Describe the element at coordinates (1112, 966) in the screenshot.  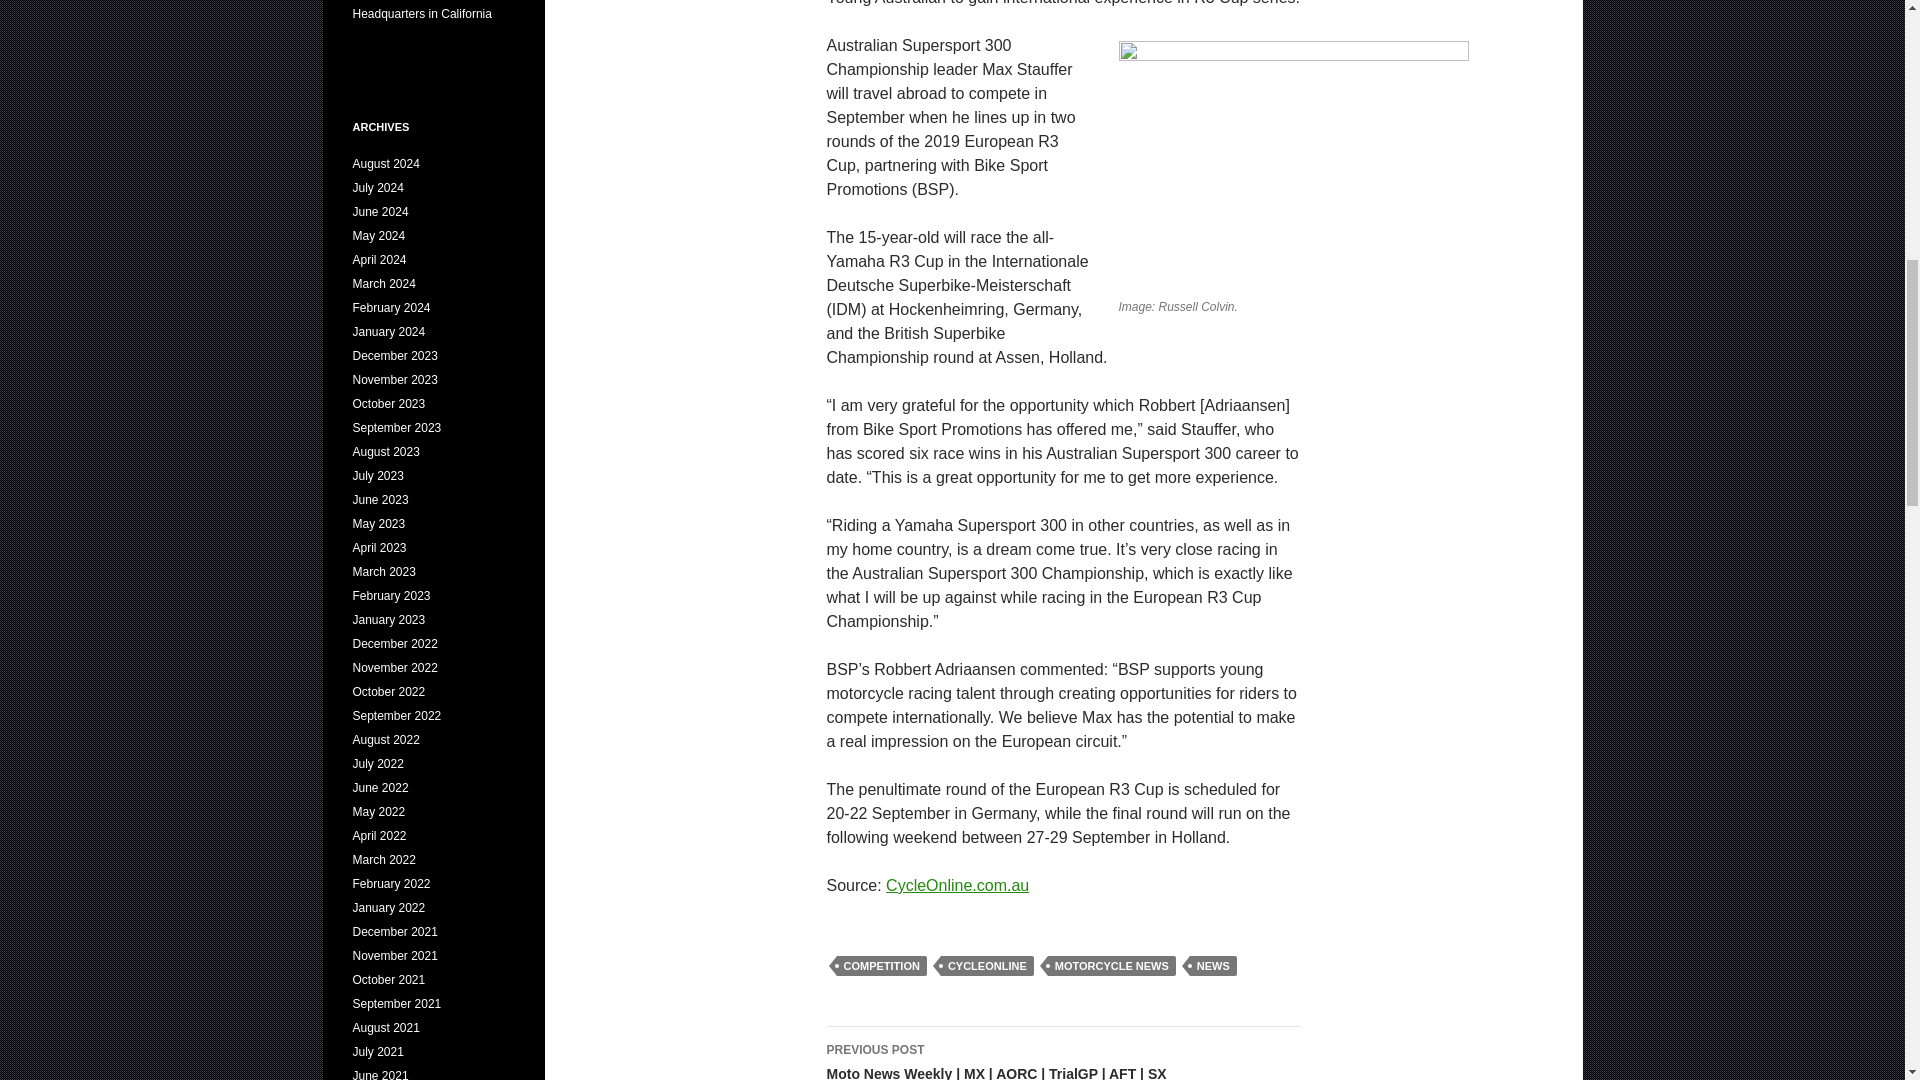
I see `MOTORCYCLE NEWS` at that location.